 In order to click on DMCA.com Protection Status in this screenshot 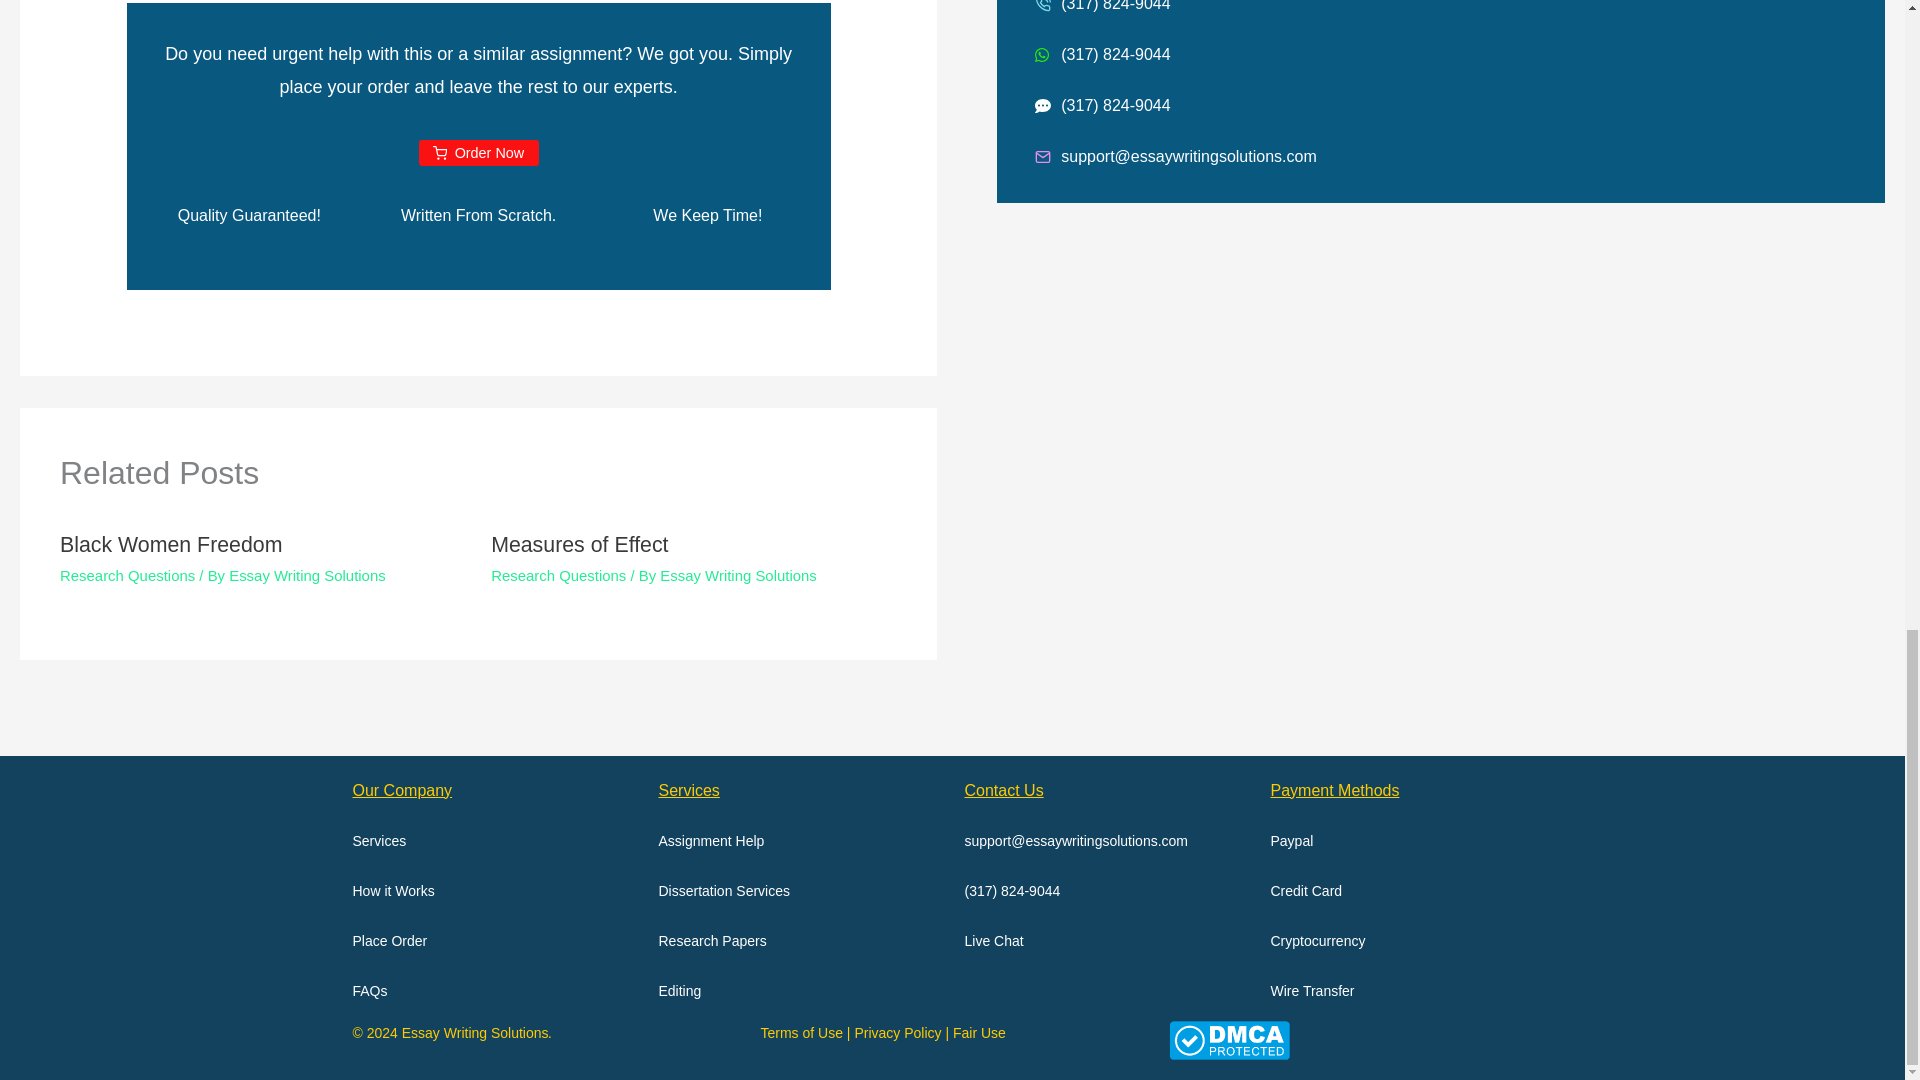, I will do `click(1228, 1039)`.